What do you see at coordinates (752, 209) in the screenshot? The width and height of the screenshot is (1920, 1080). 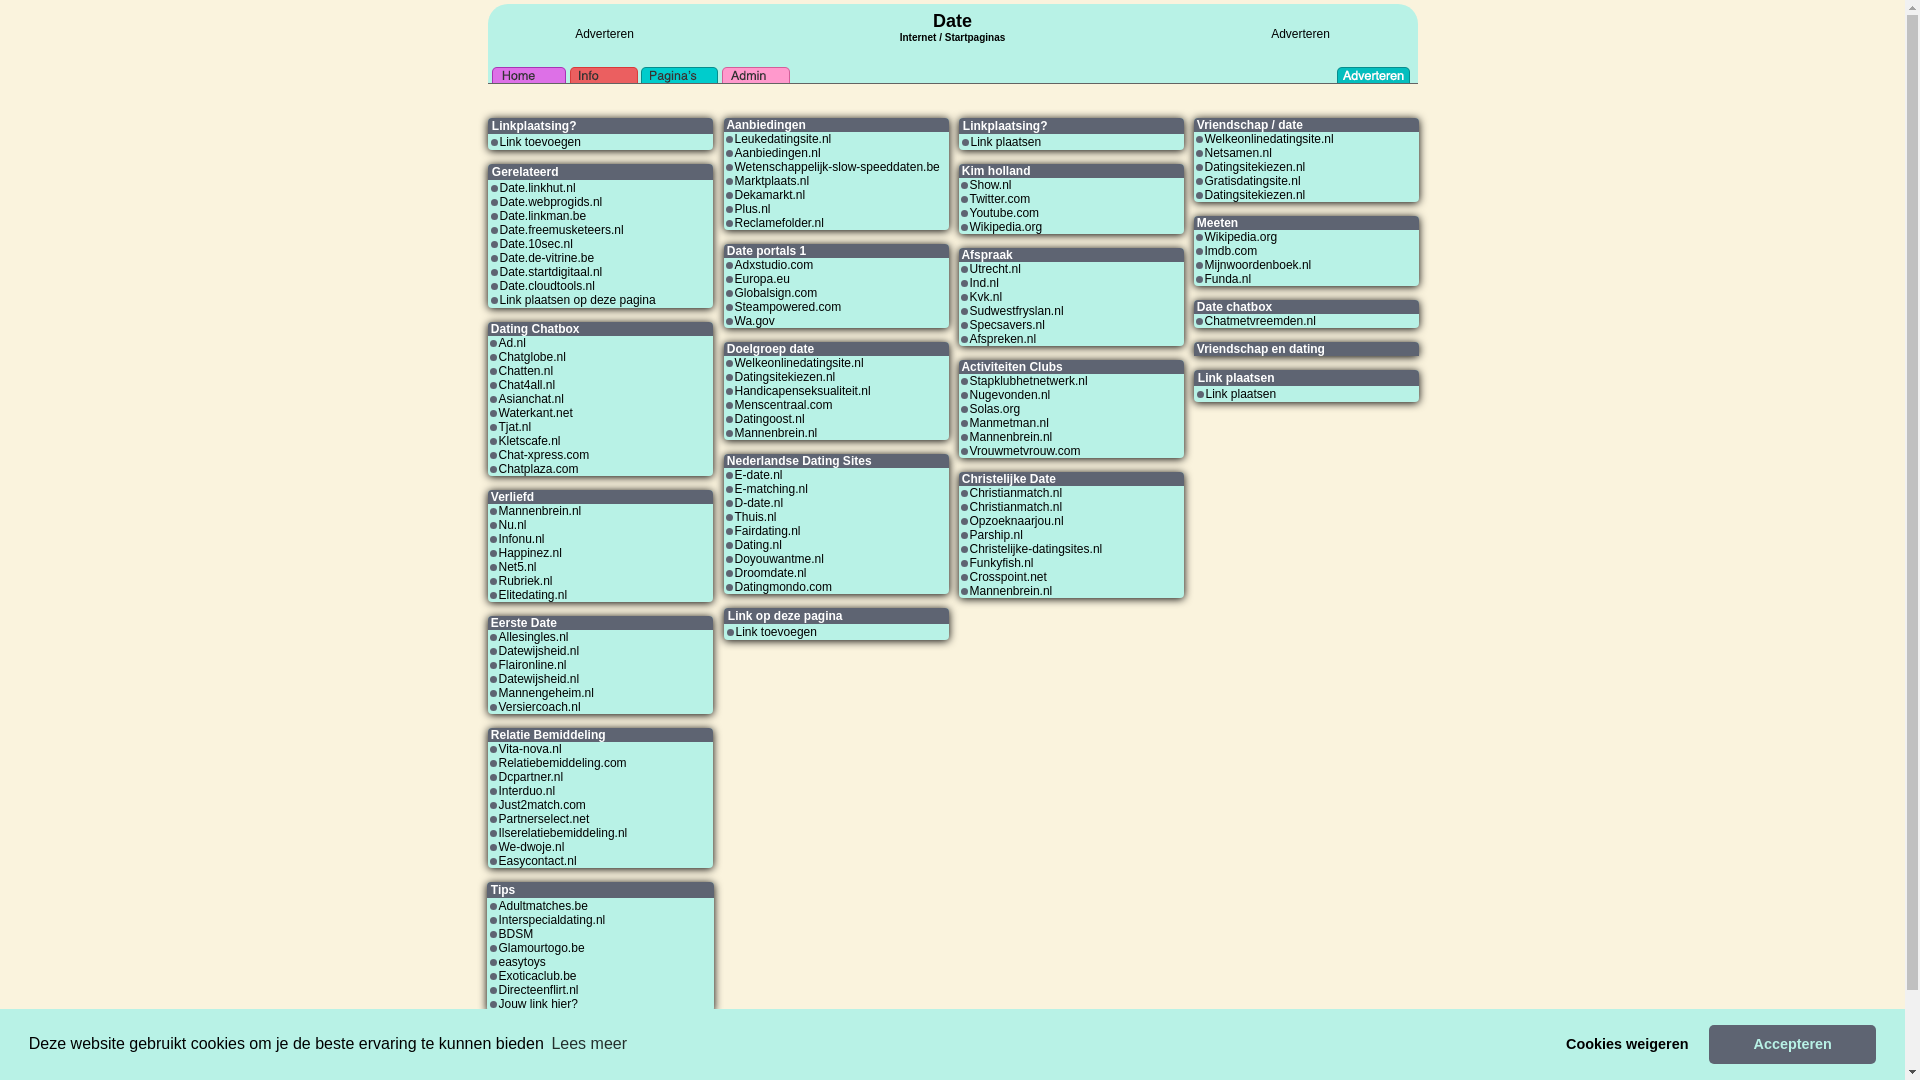 I see `Plus.nl` at bounding box center [752, 209].